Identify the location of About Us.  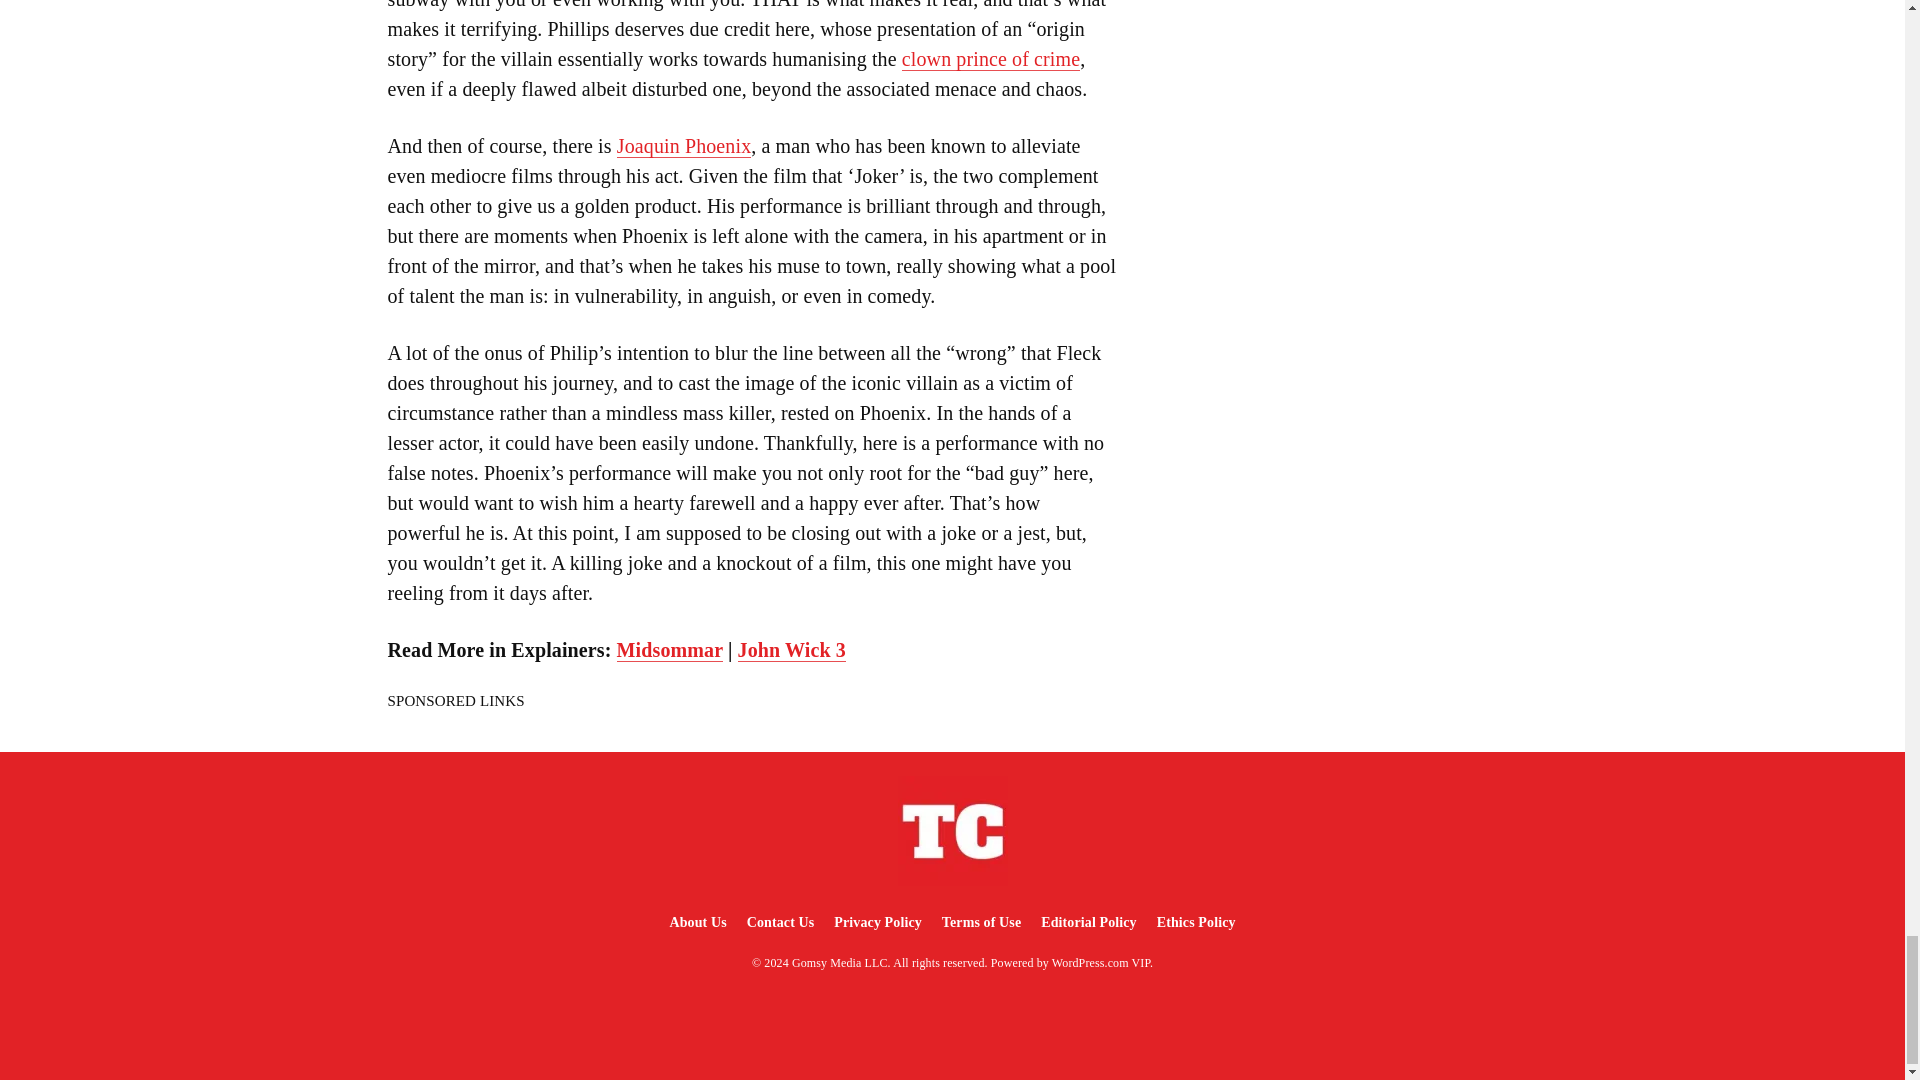
(696, 922).